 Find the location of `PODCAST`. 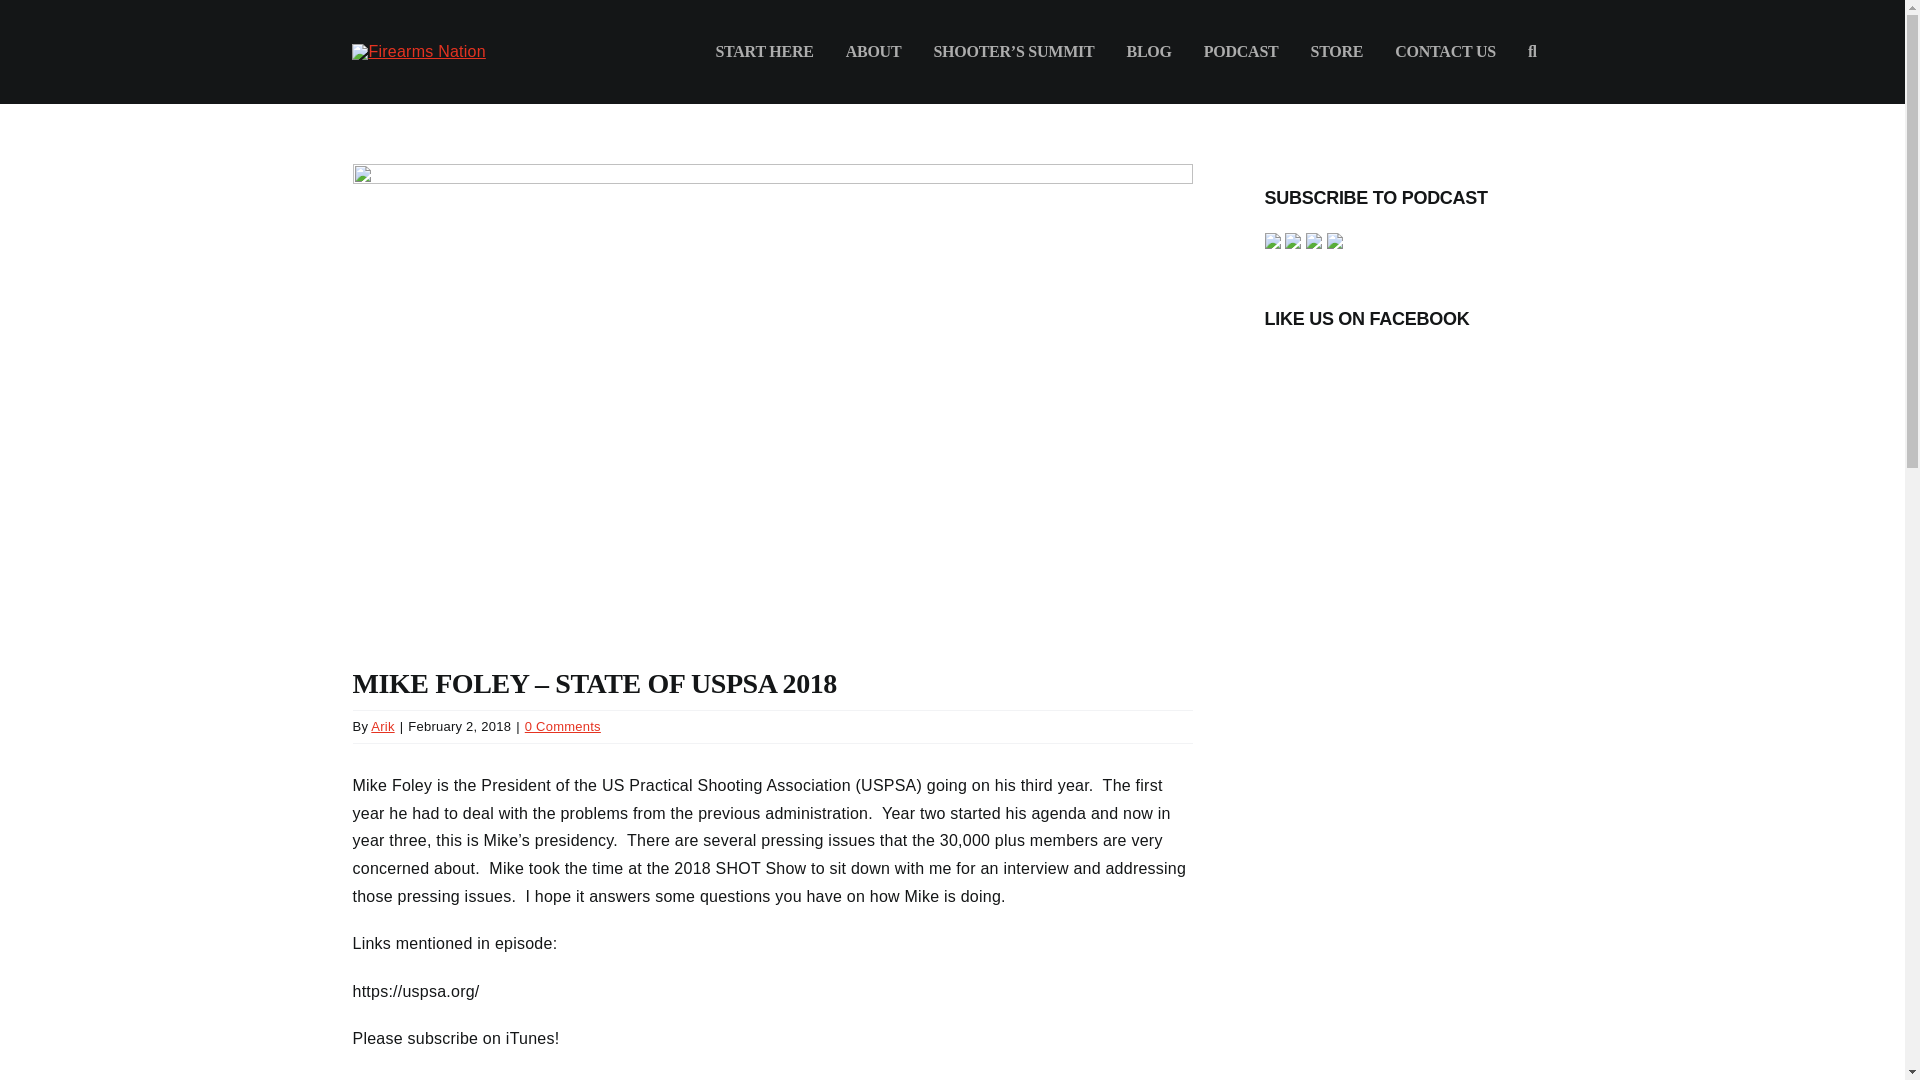

PODCAST is located at coordinates (1241, 52).